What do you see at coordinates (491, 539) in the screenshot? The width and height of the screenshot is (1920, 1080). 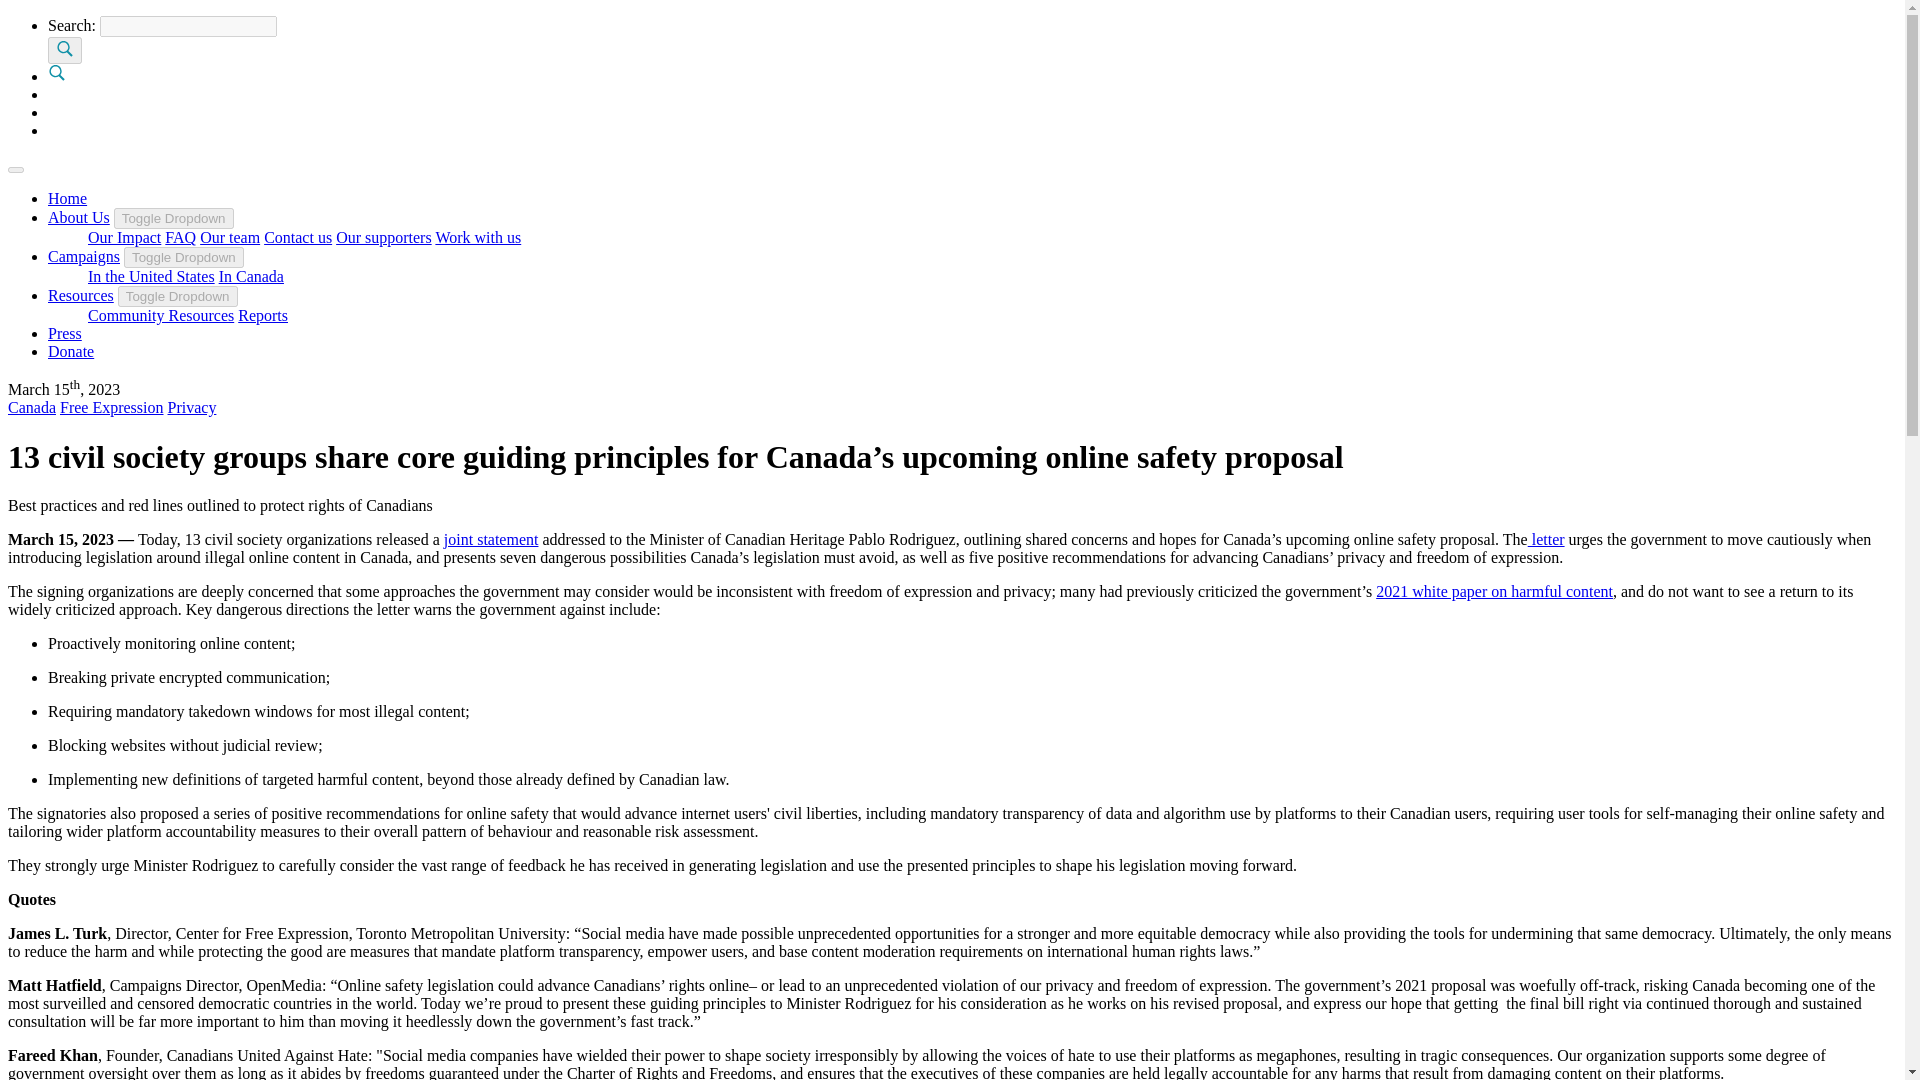 I see `joint statement` at bounding box center [491, 539].